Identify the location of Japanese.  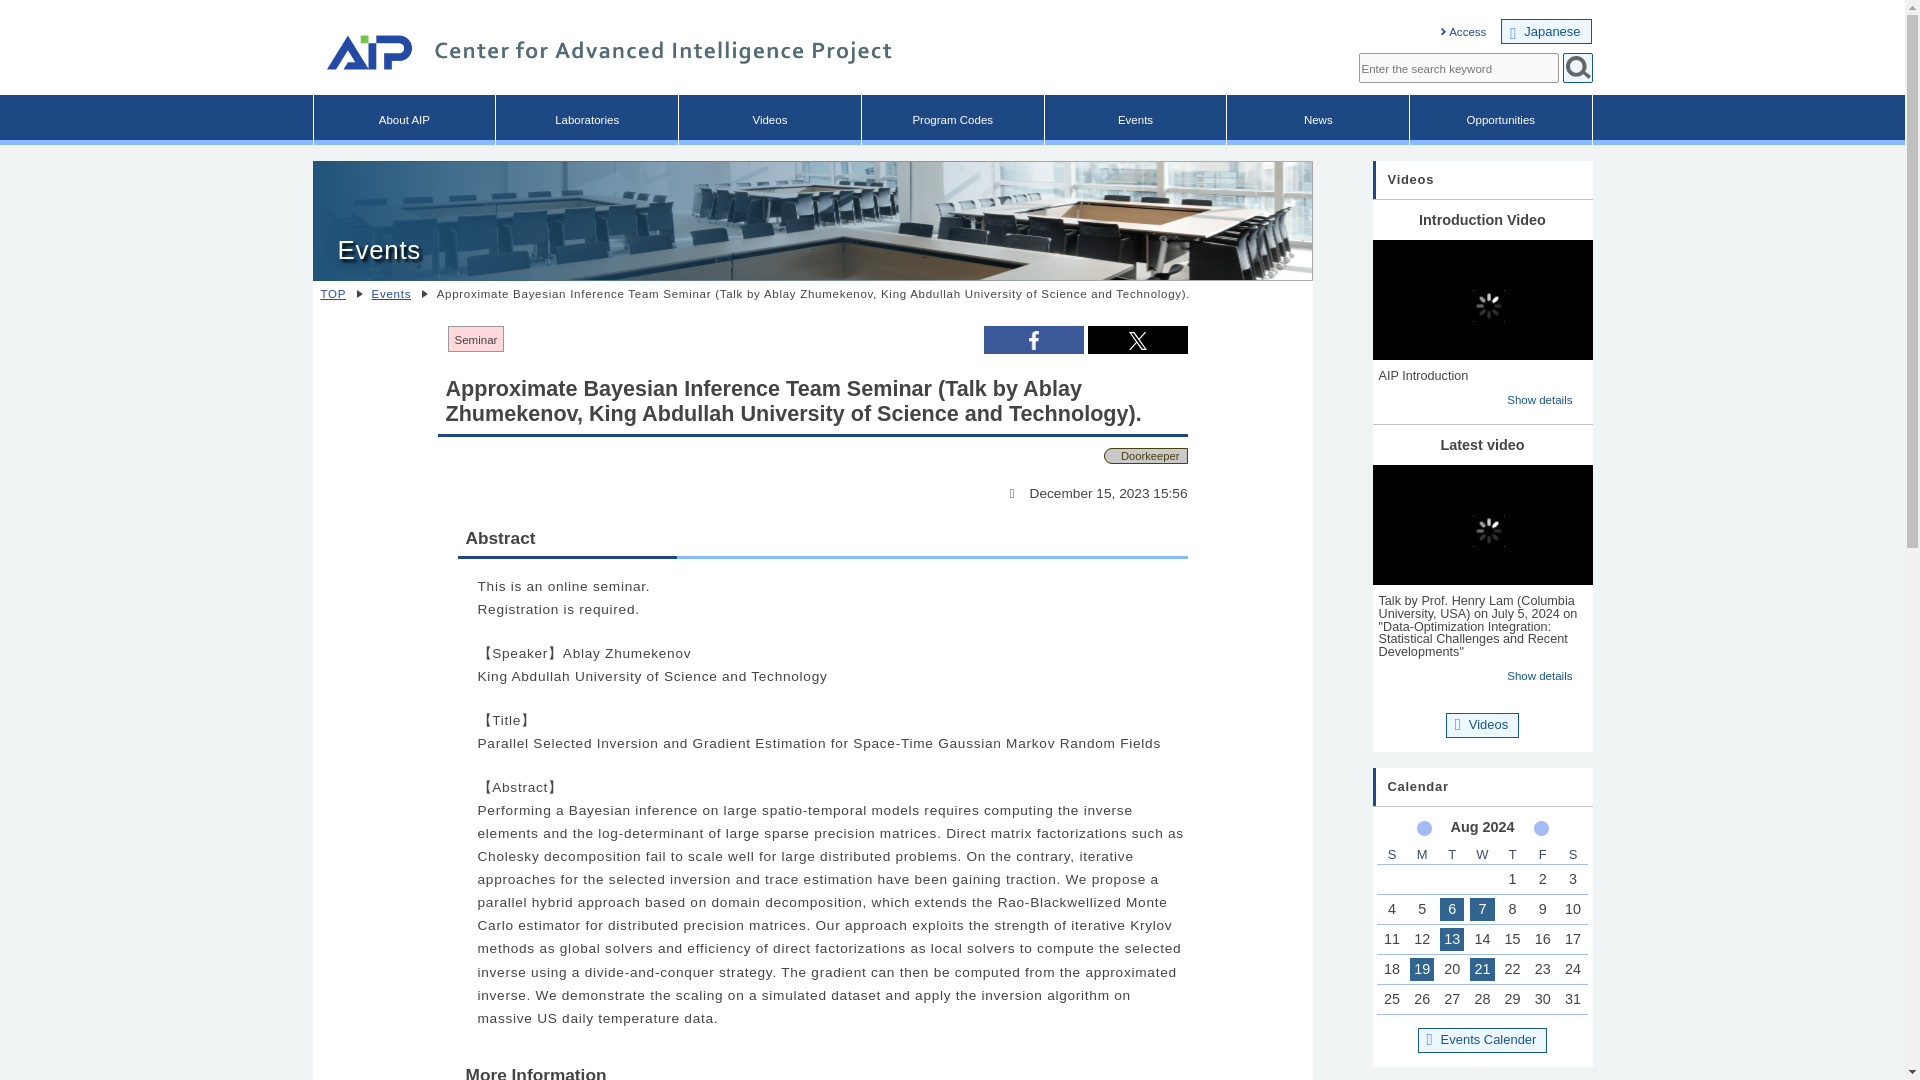
(1546, 32).